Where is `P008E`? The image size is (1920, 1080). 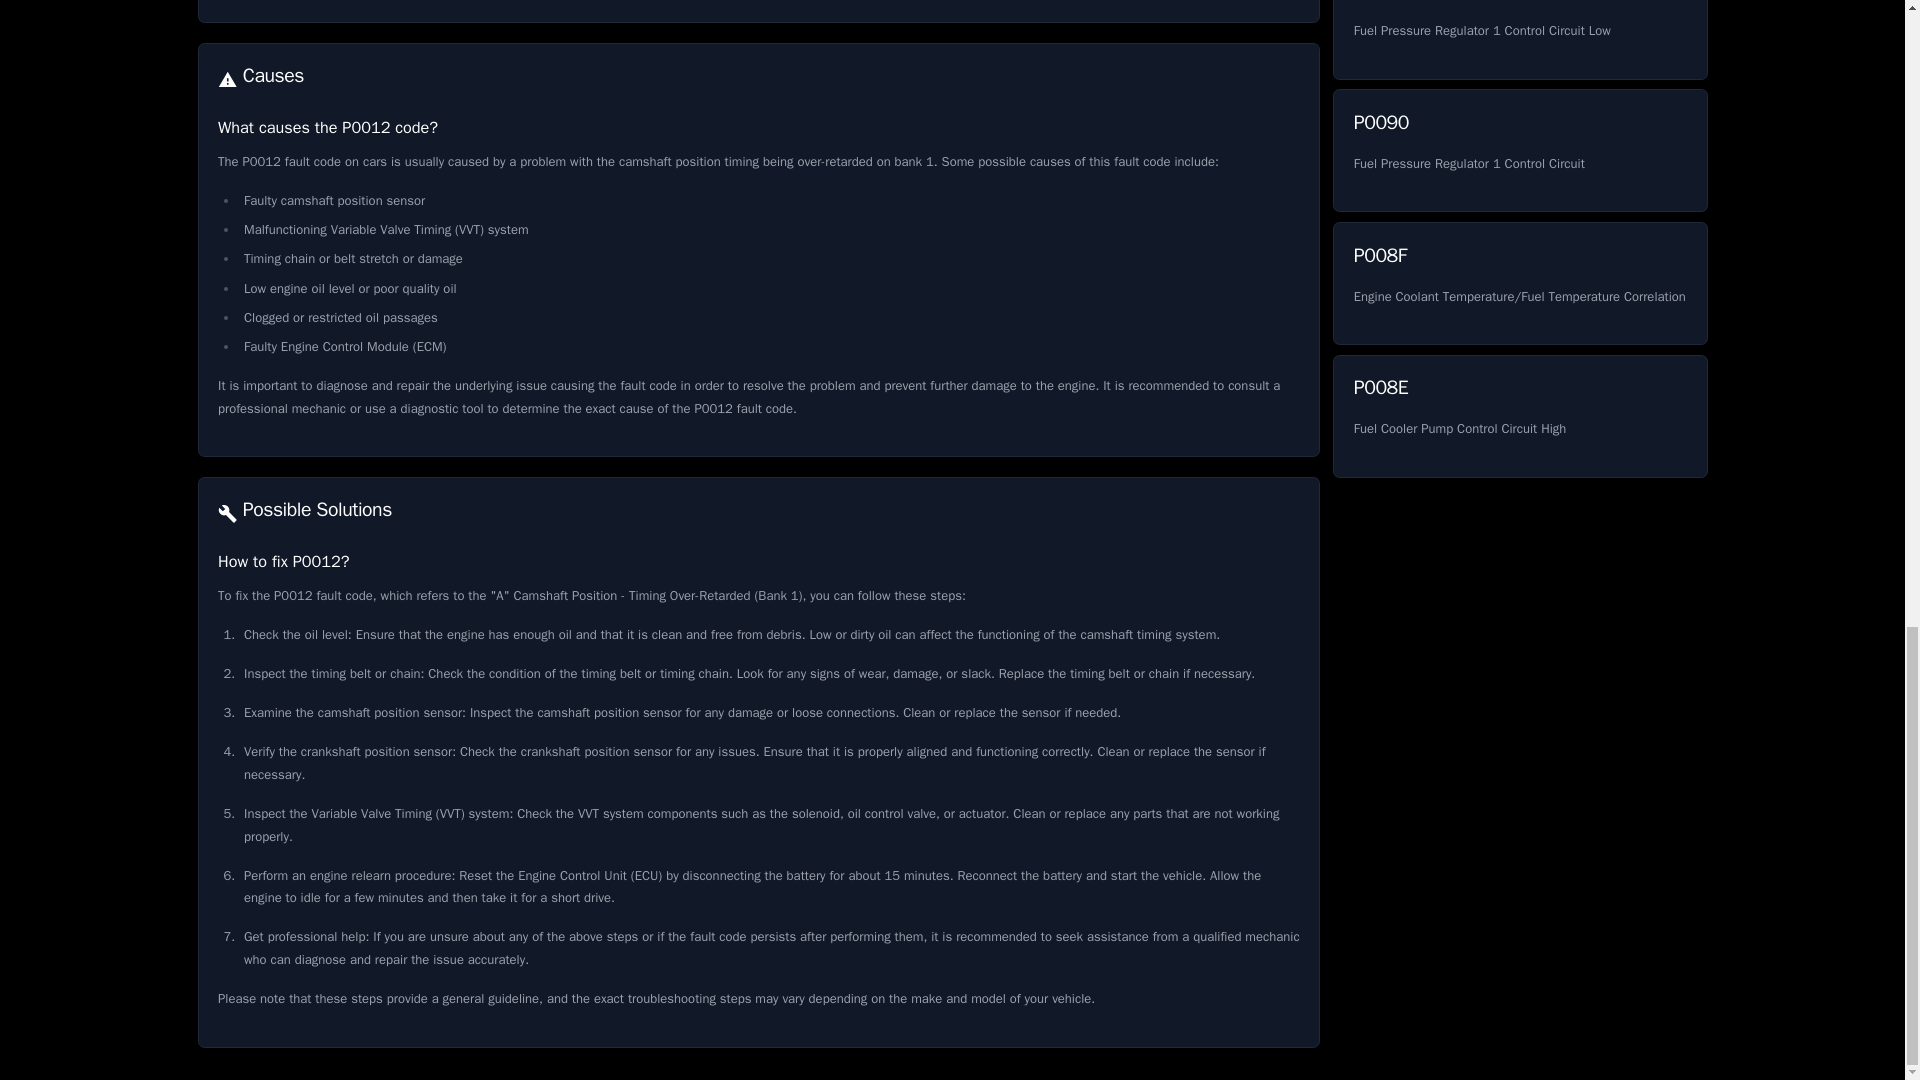 P008E is located at coordinates (1519, 150).